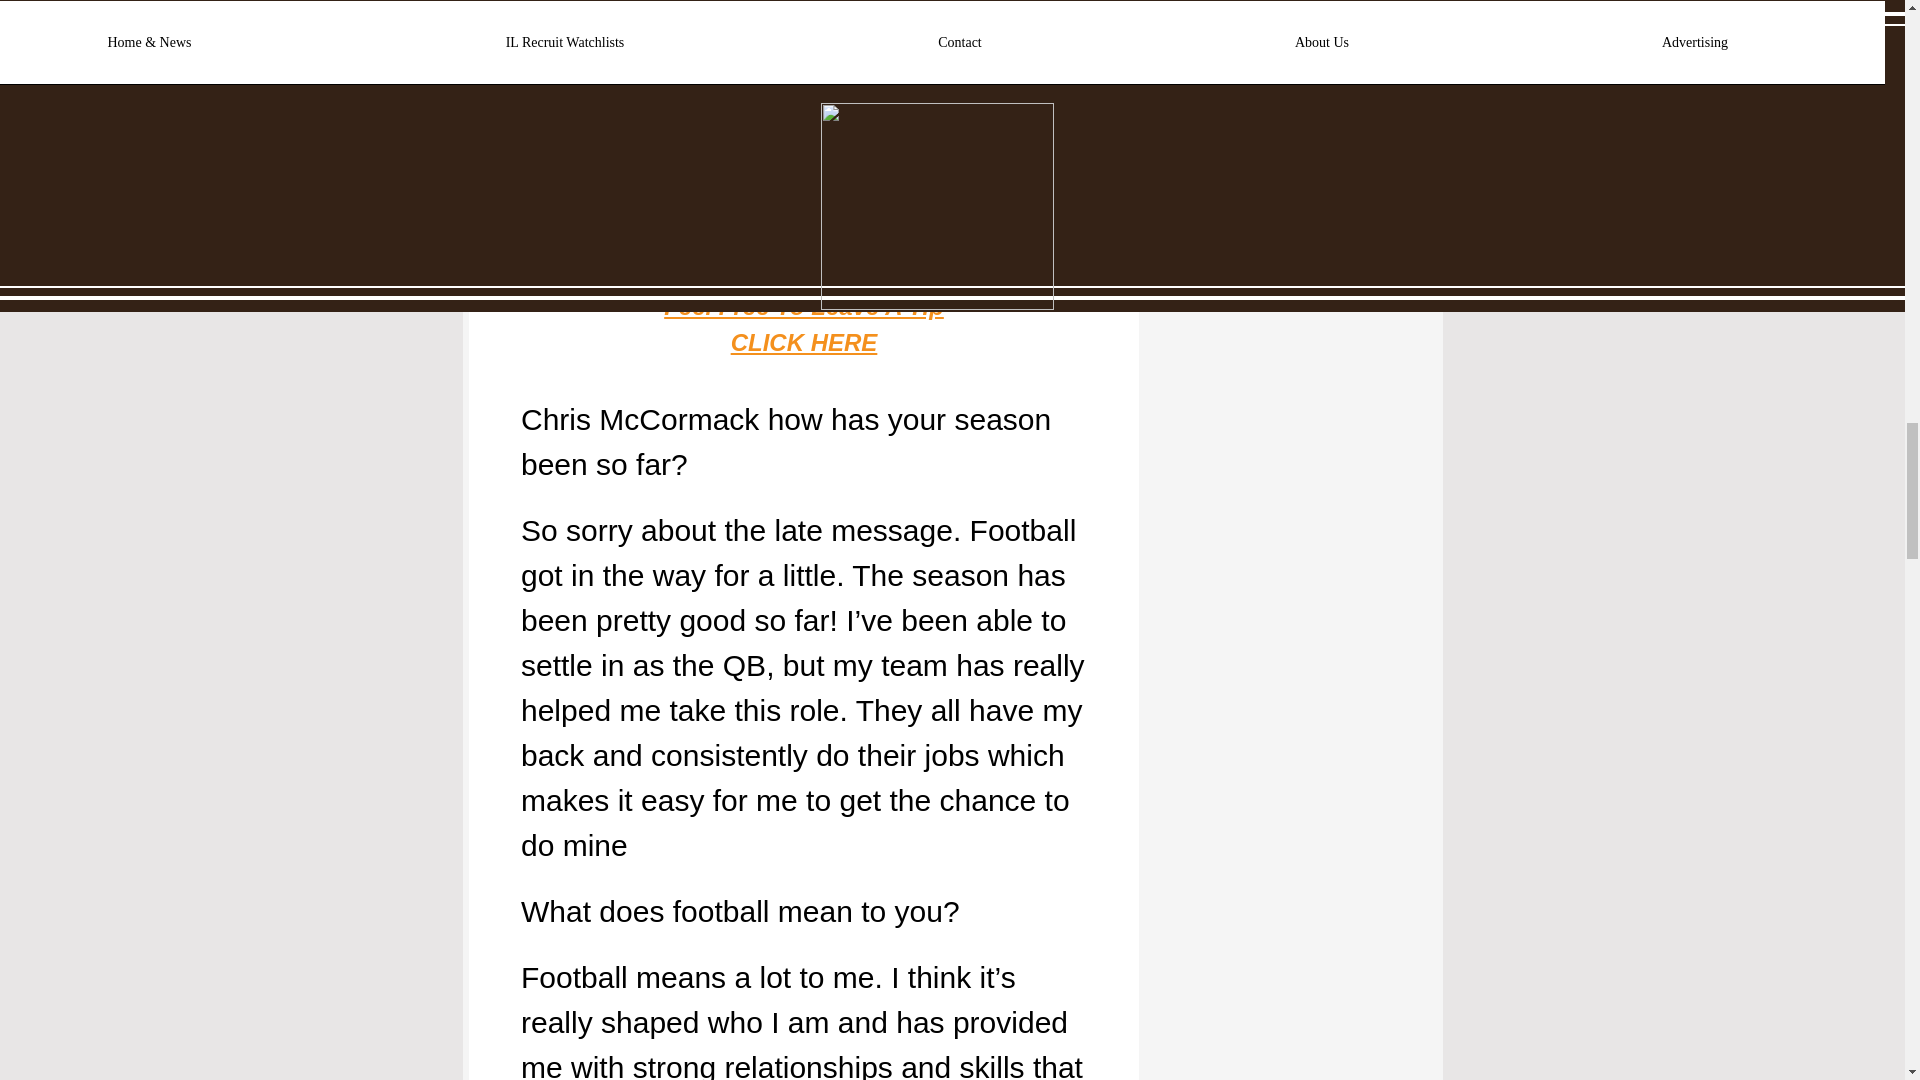 This screenshot has width=1920, height=1080. Describe the element at coordinates (804, 306) in the screenshot. I see `Feel Free To Leave A Tip` at that location.